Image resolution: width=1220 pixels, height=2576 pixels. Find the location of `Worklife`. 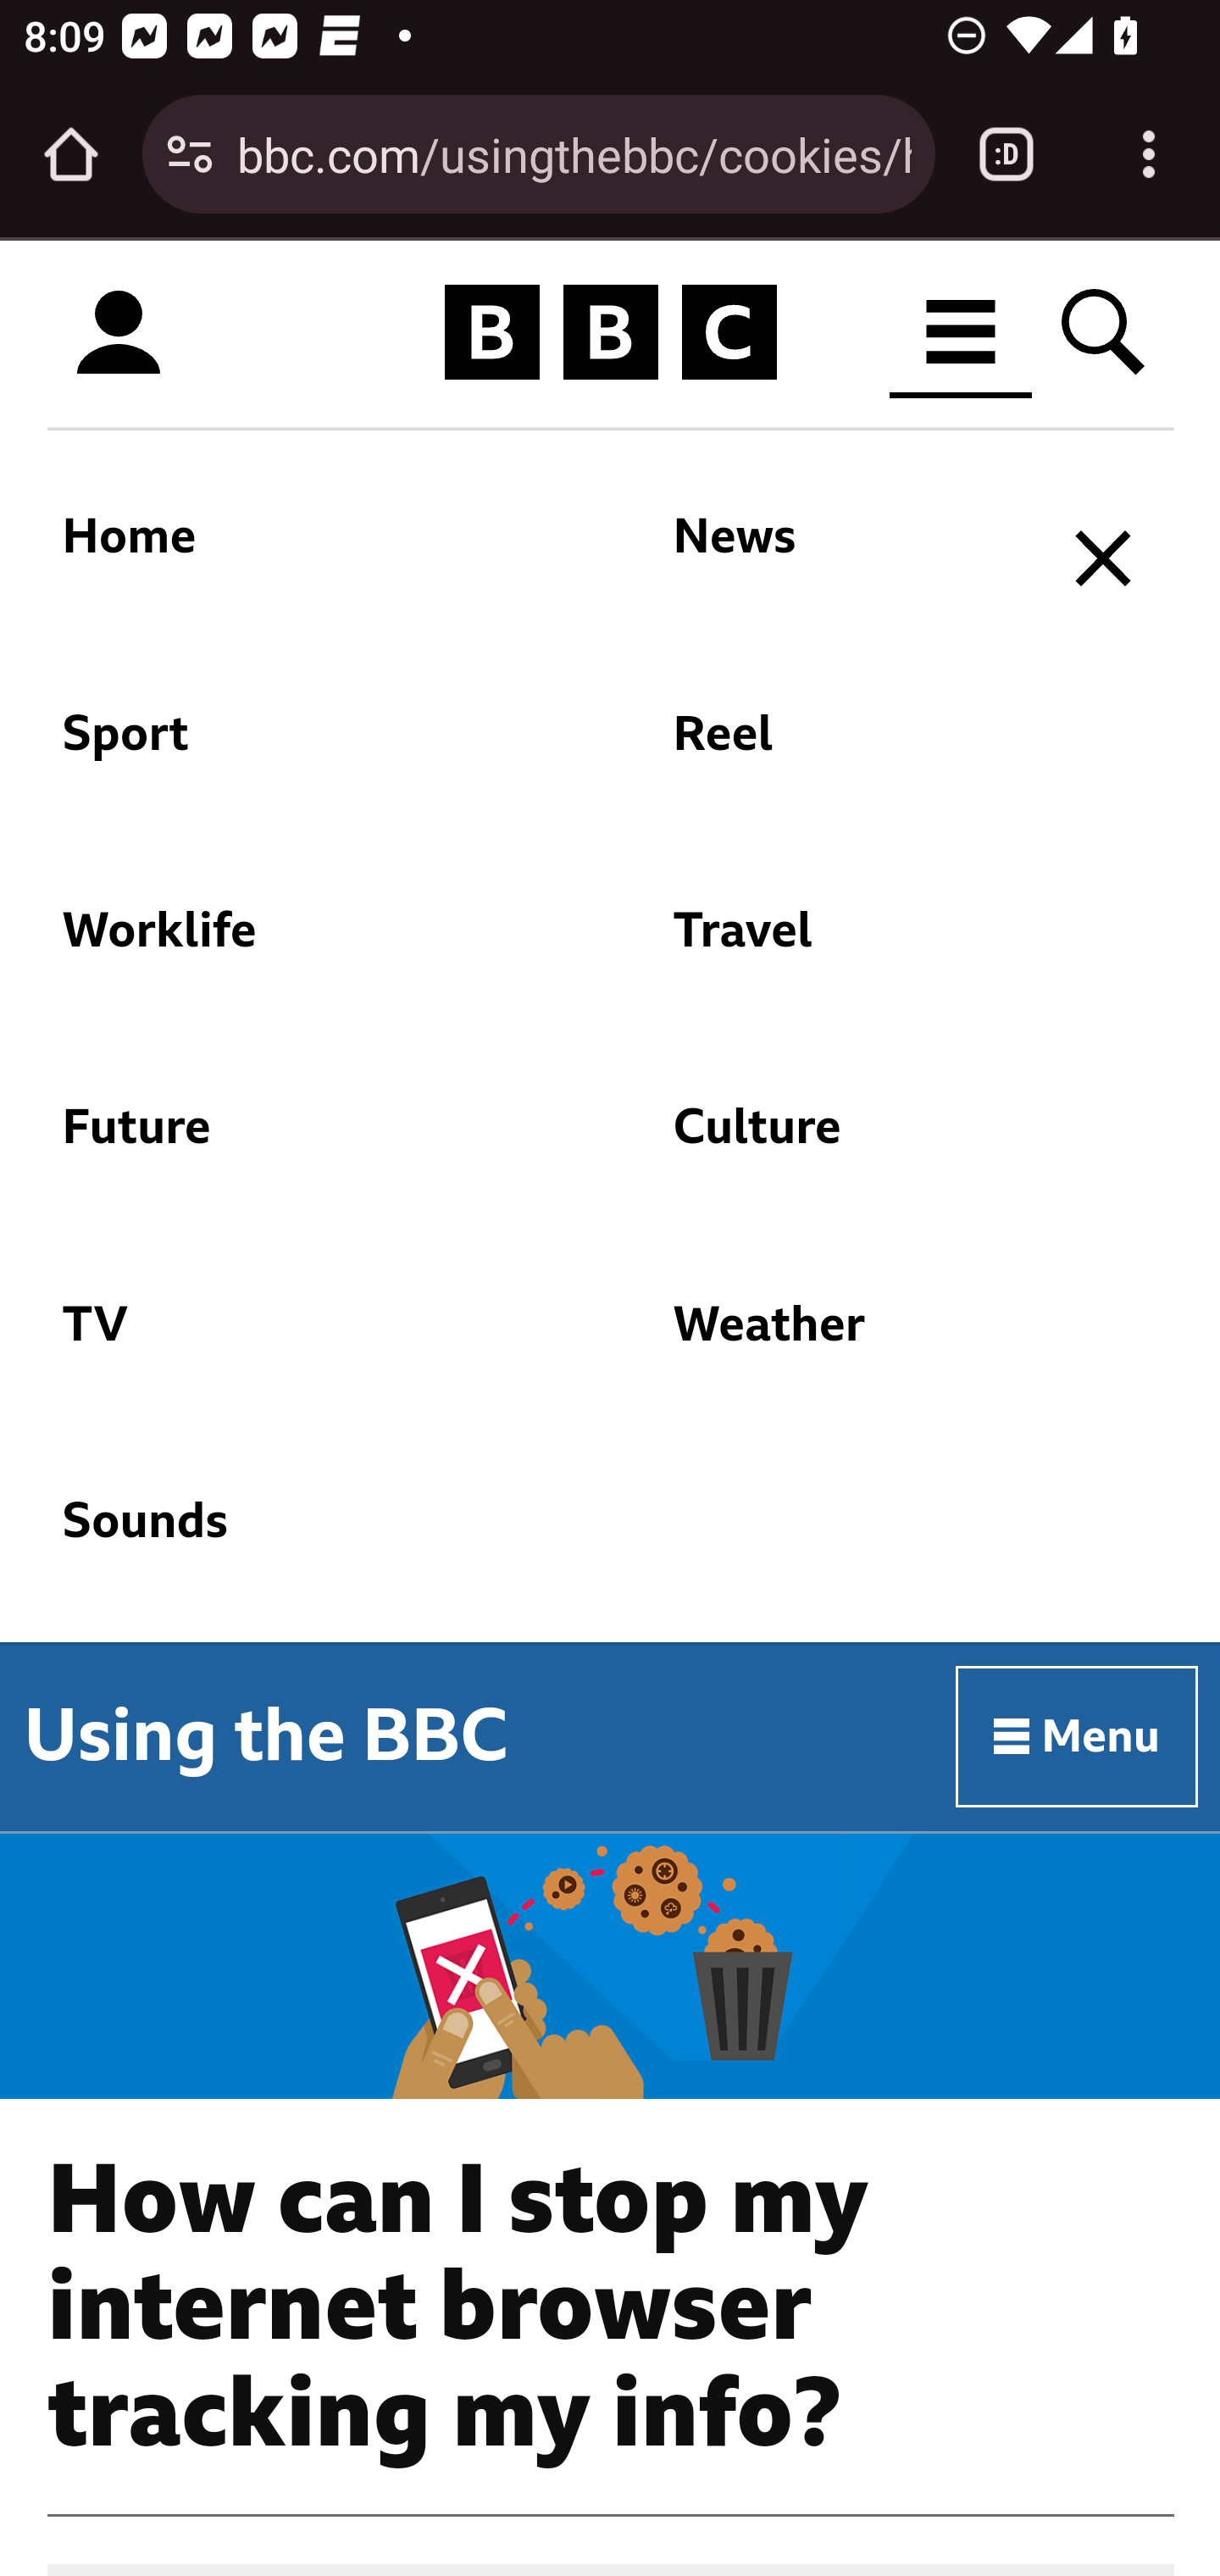

Worklife is located at coordinates (295, 947).